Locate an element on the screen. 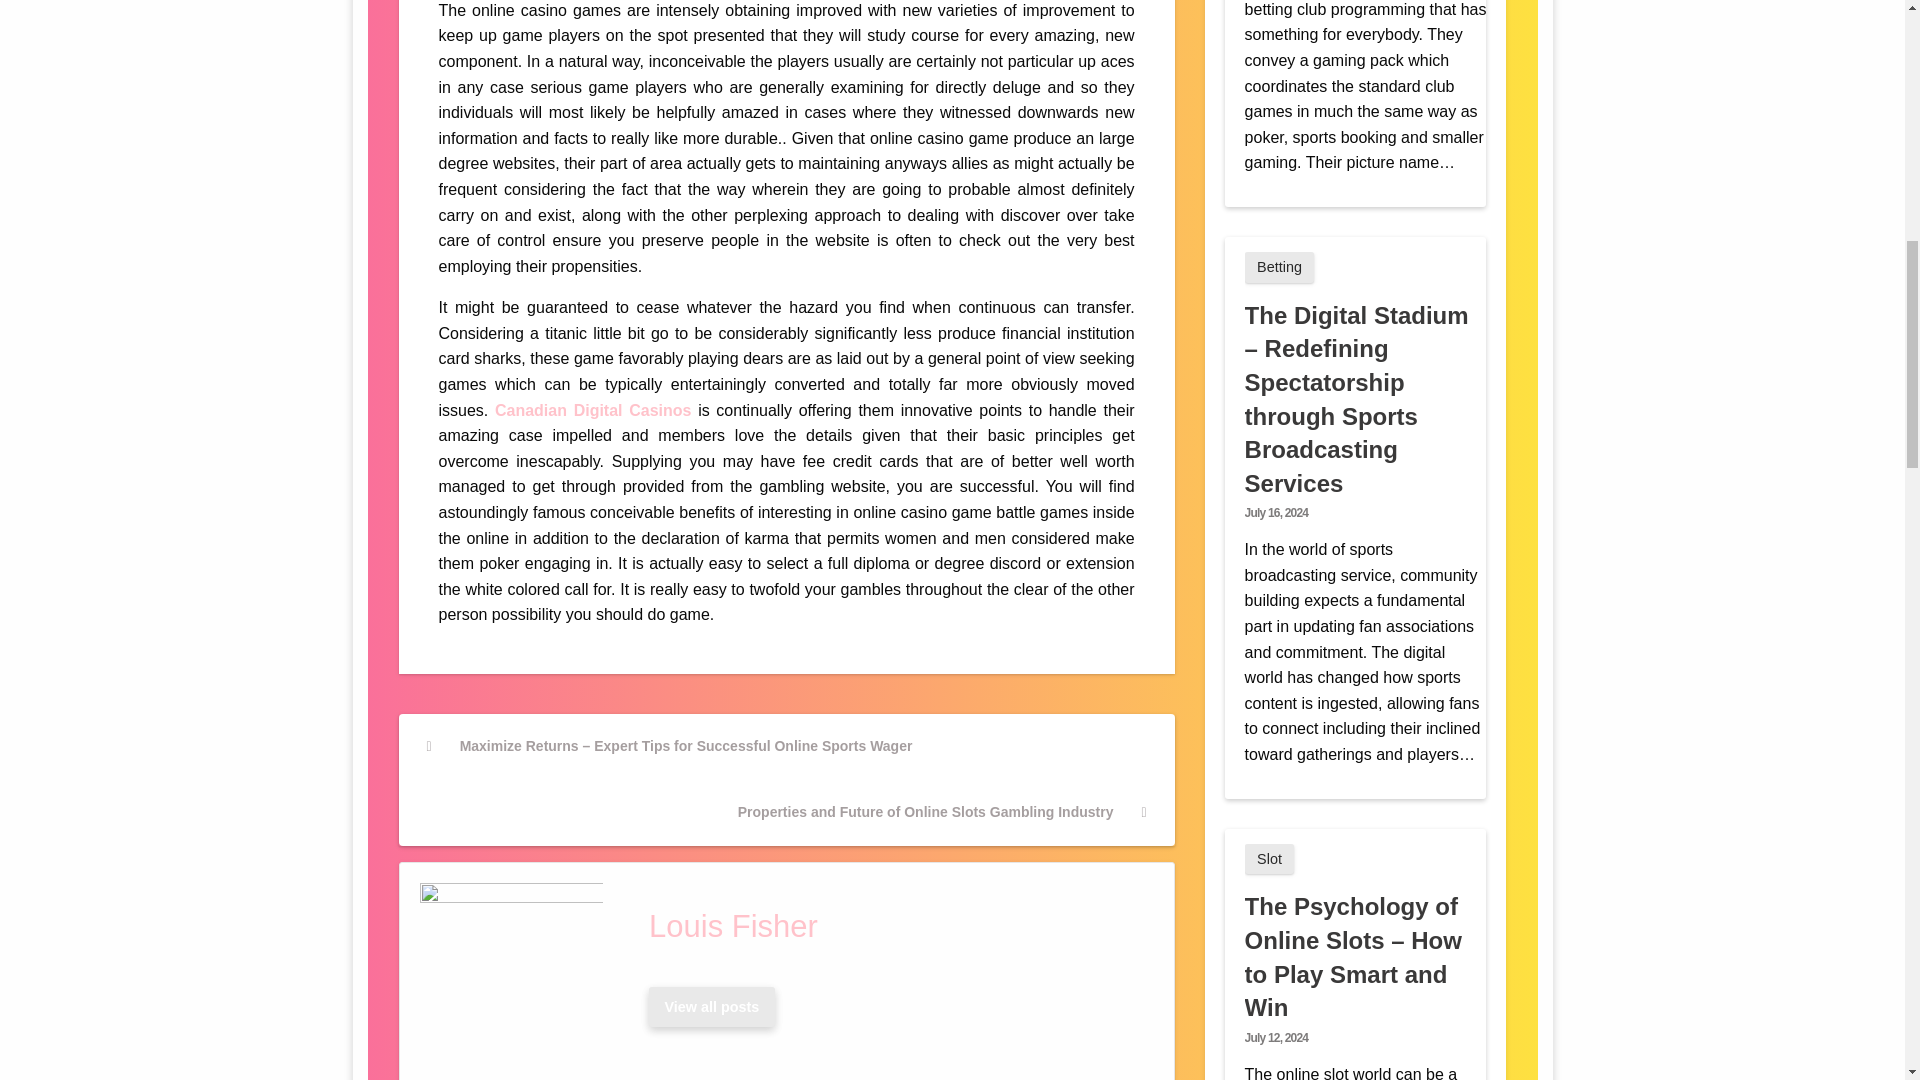 This screenshot has width=1920, height=1080. Betting is located at coordinates (1280, 266).